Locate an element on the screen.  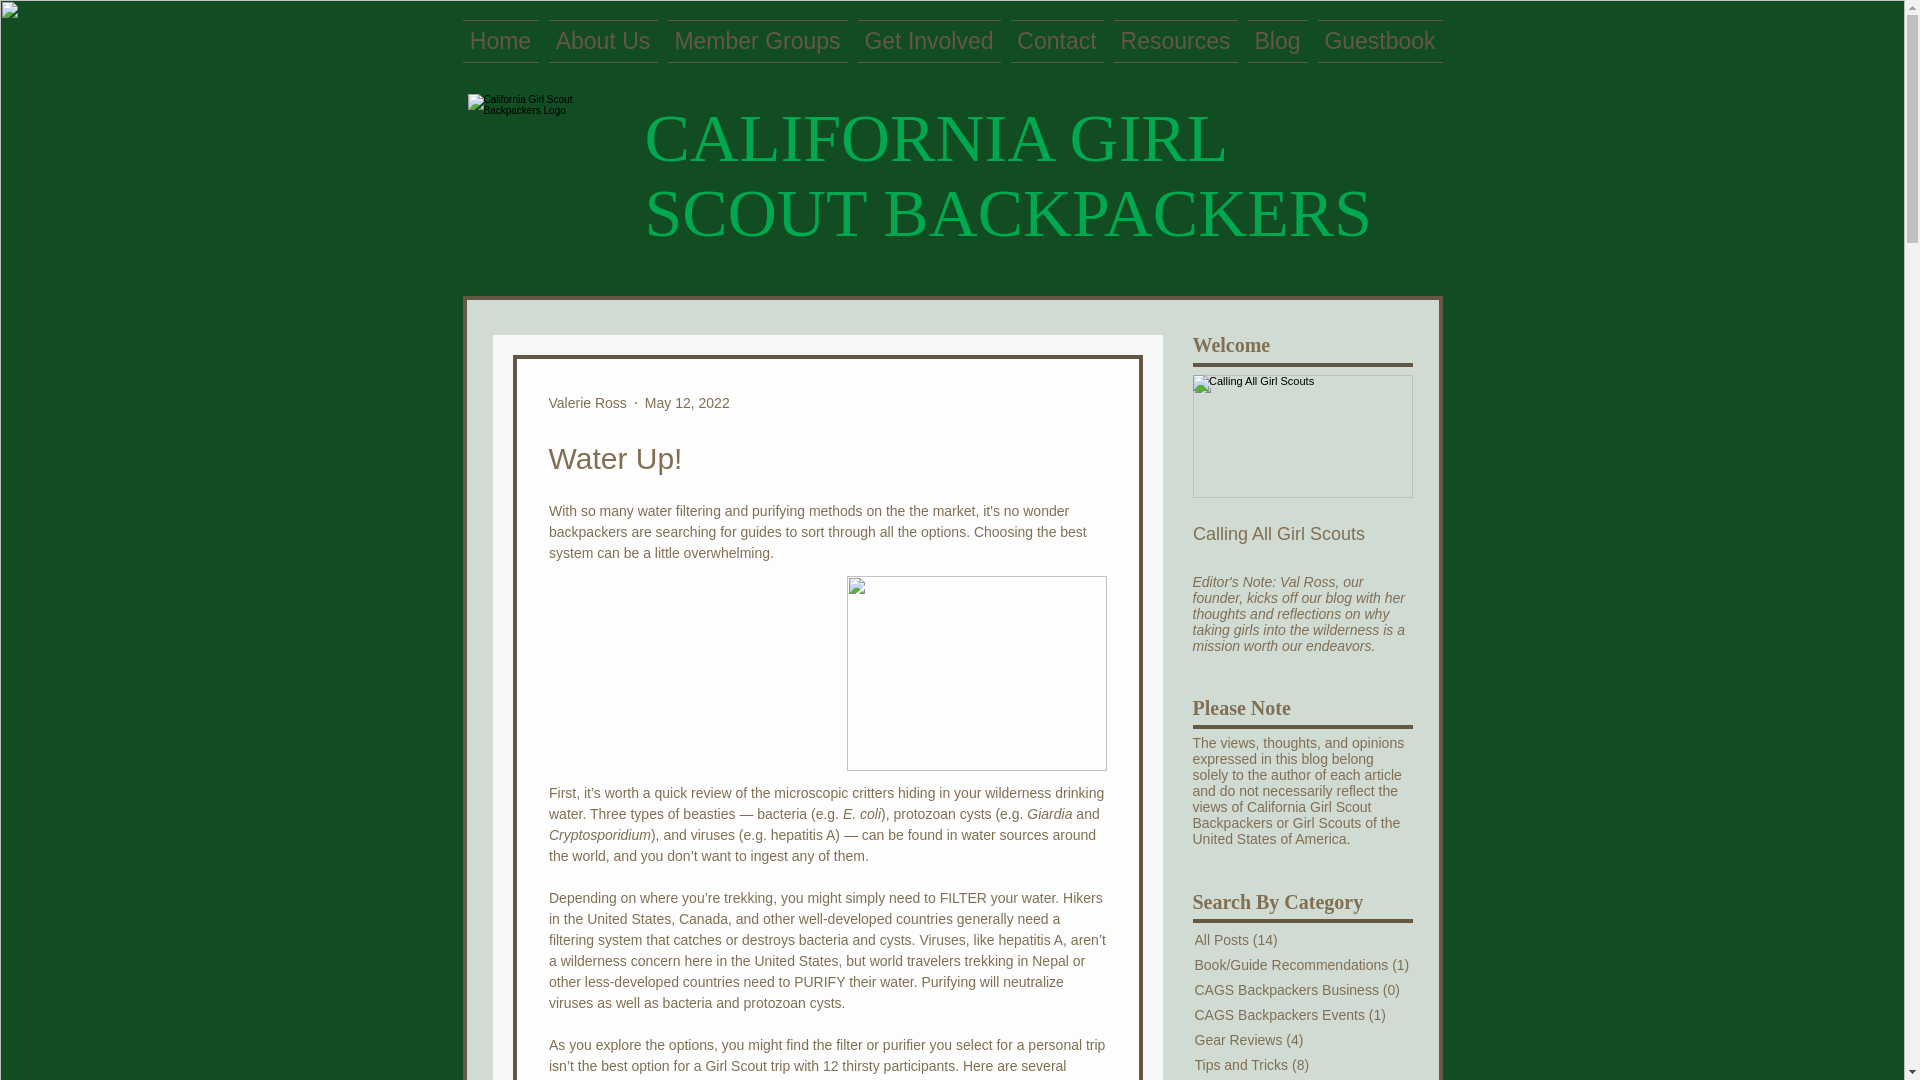
May 12, 2022 is located at coordinates (687, 402).